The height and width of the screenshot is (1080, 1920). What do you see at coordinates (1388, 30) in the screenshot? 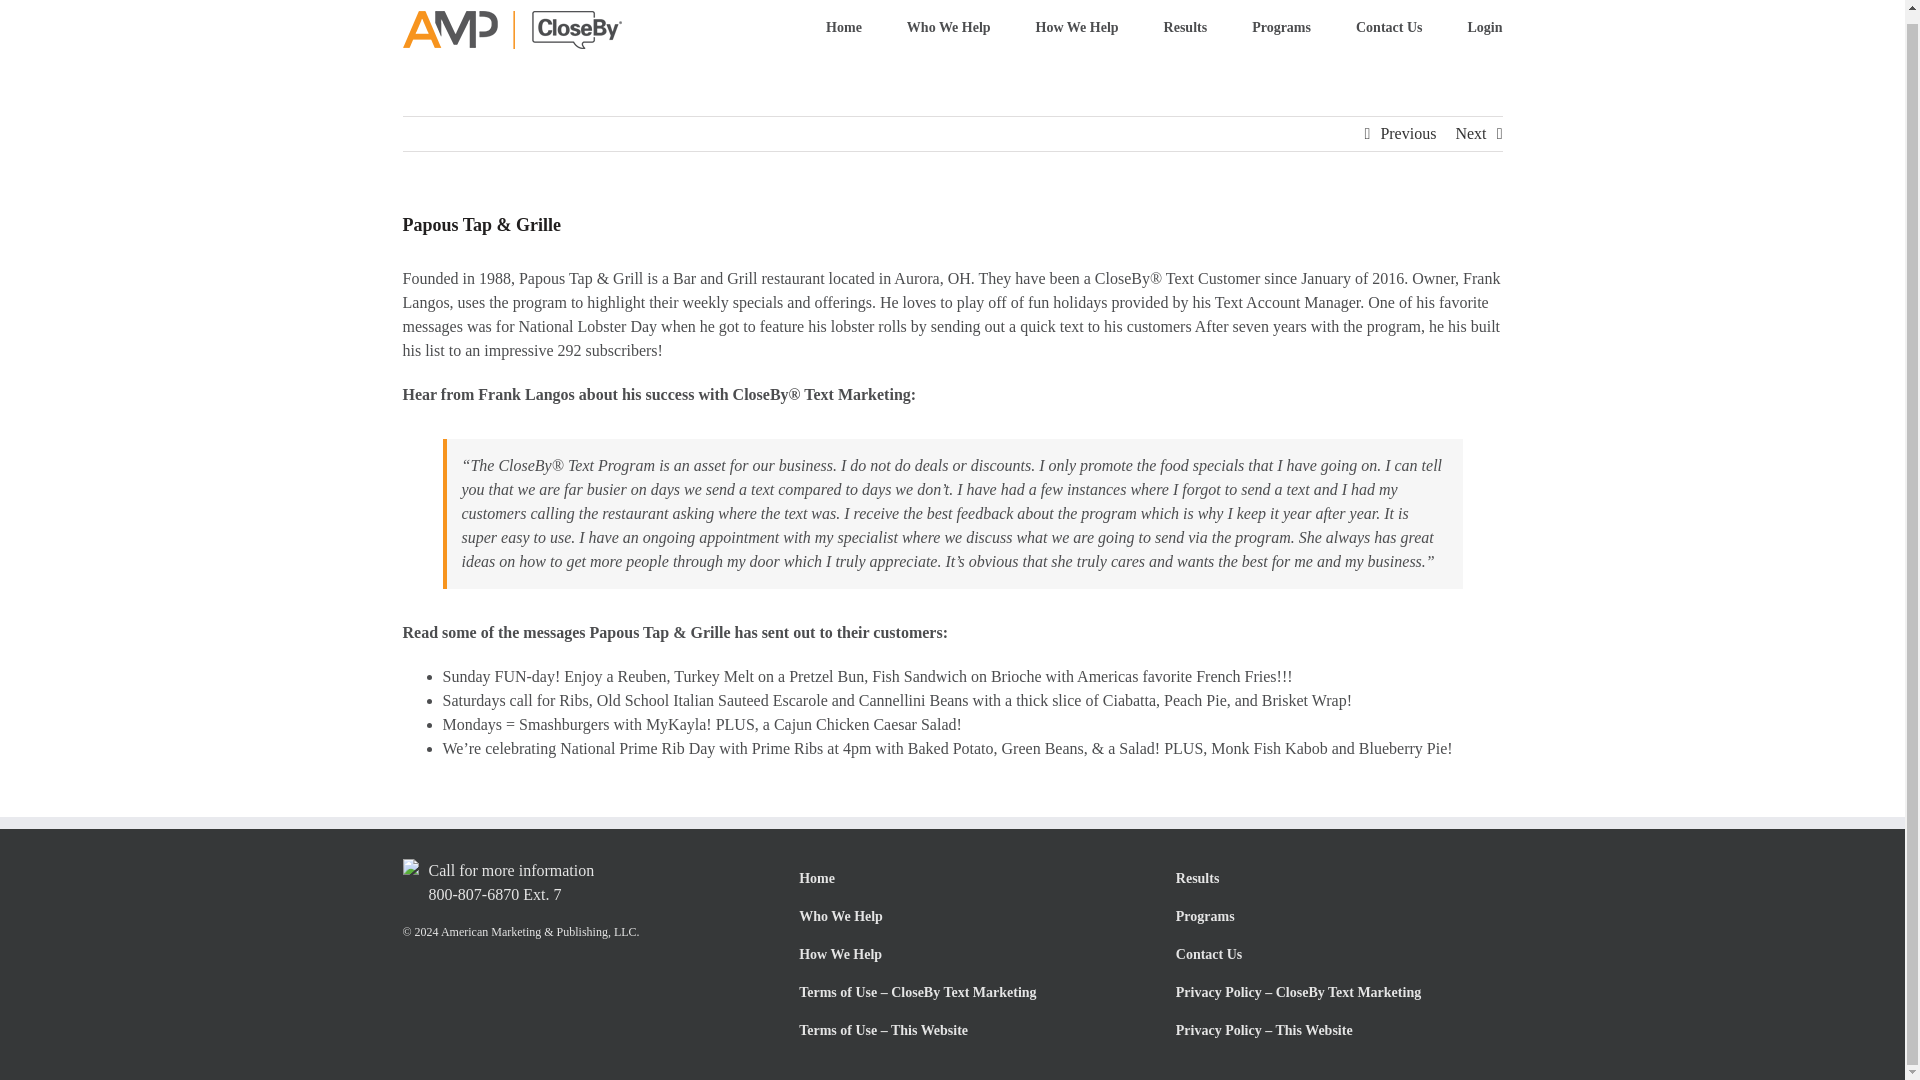
I see `Contact Us` at bounding box center [1388, 30].